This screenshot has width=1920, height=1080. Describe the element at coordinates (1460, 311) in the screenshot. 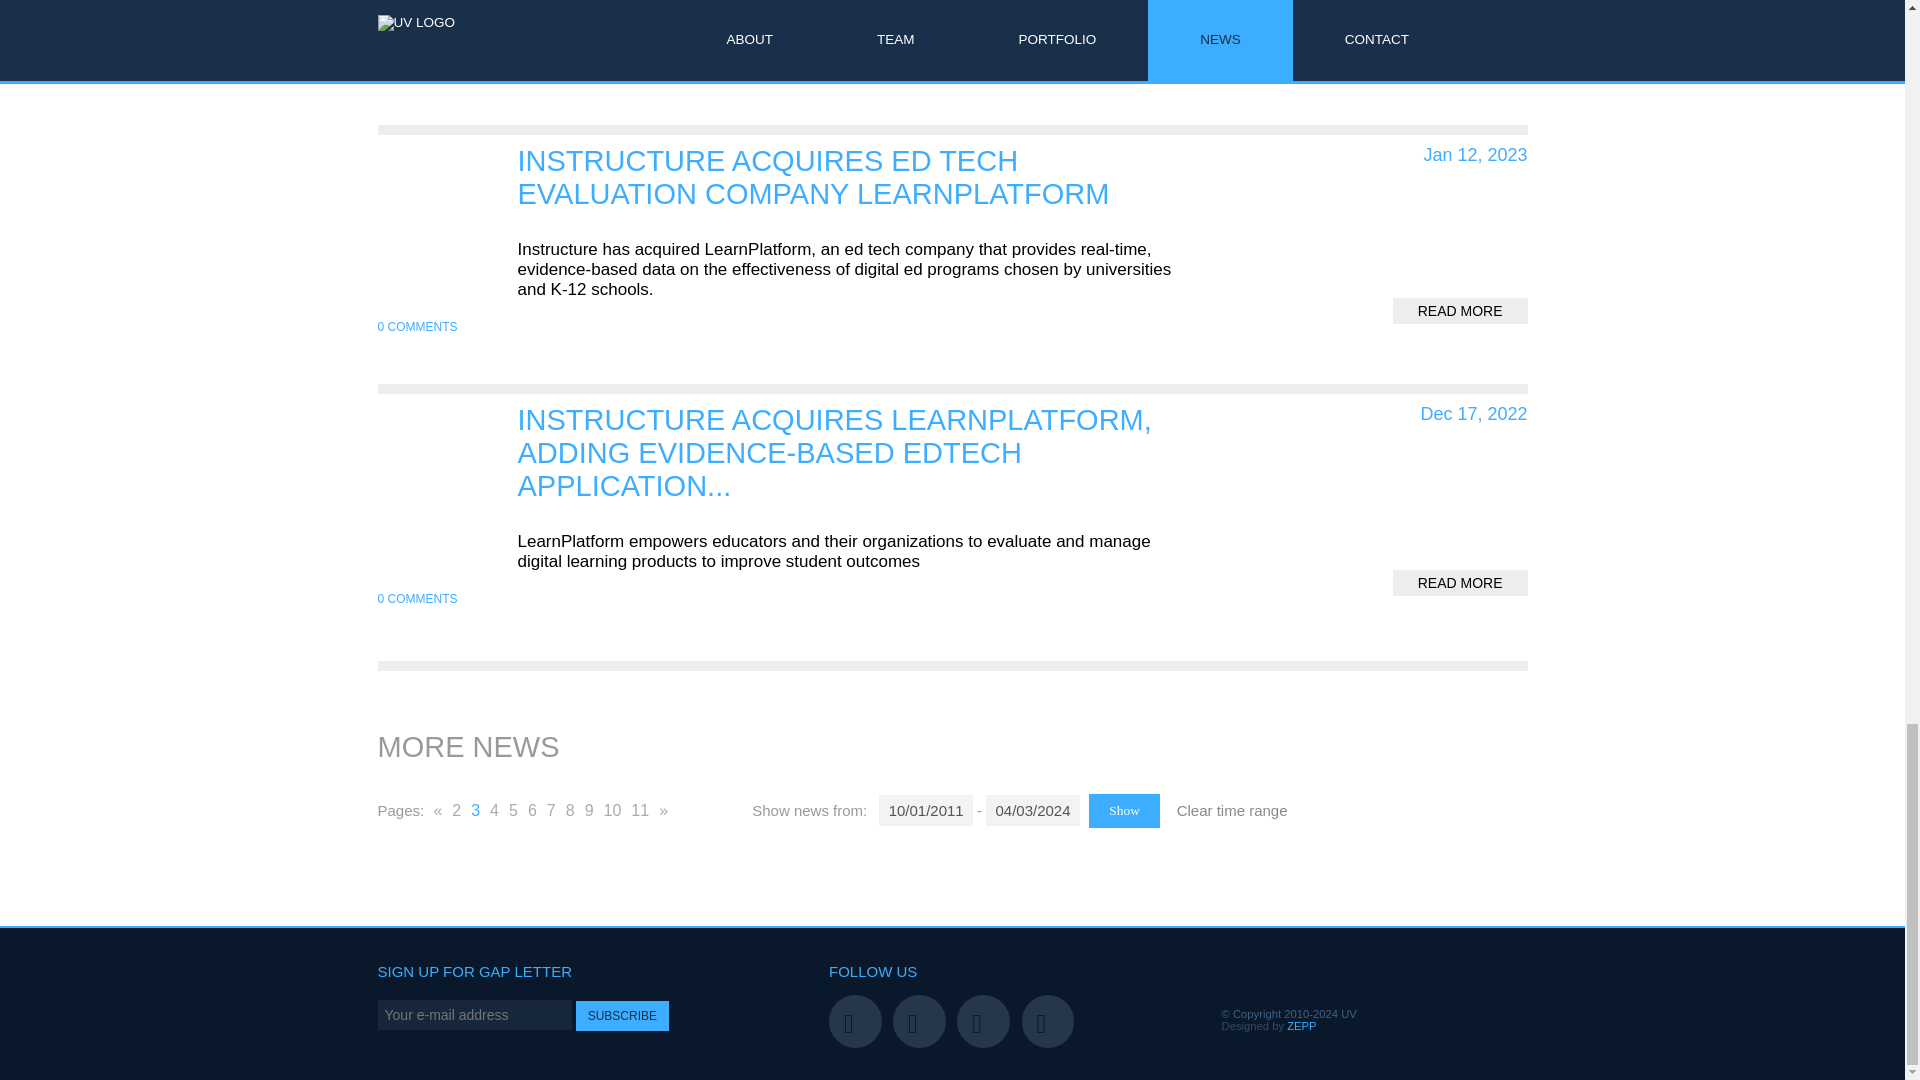

I see `READ MORE` at that location.